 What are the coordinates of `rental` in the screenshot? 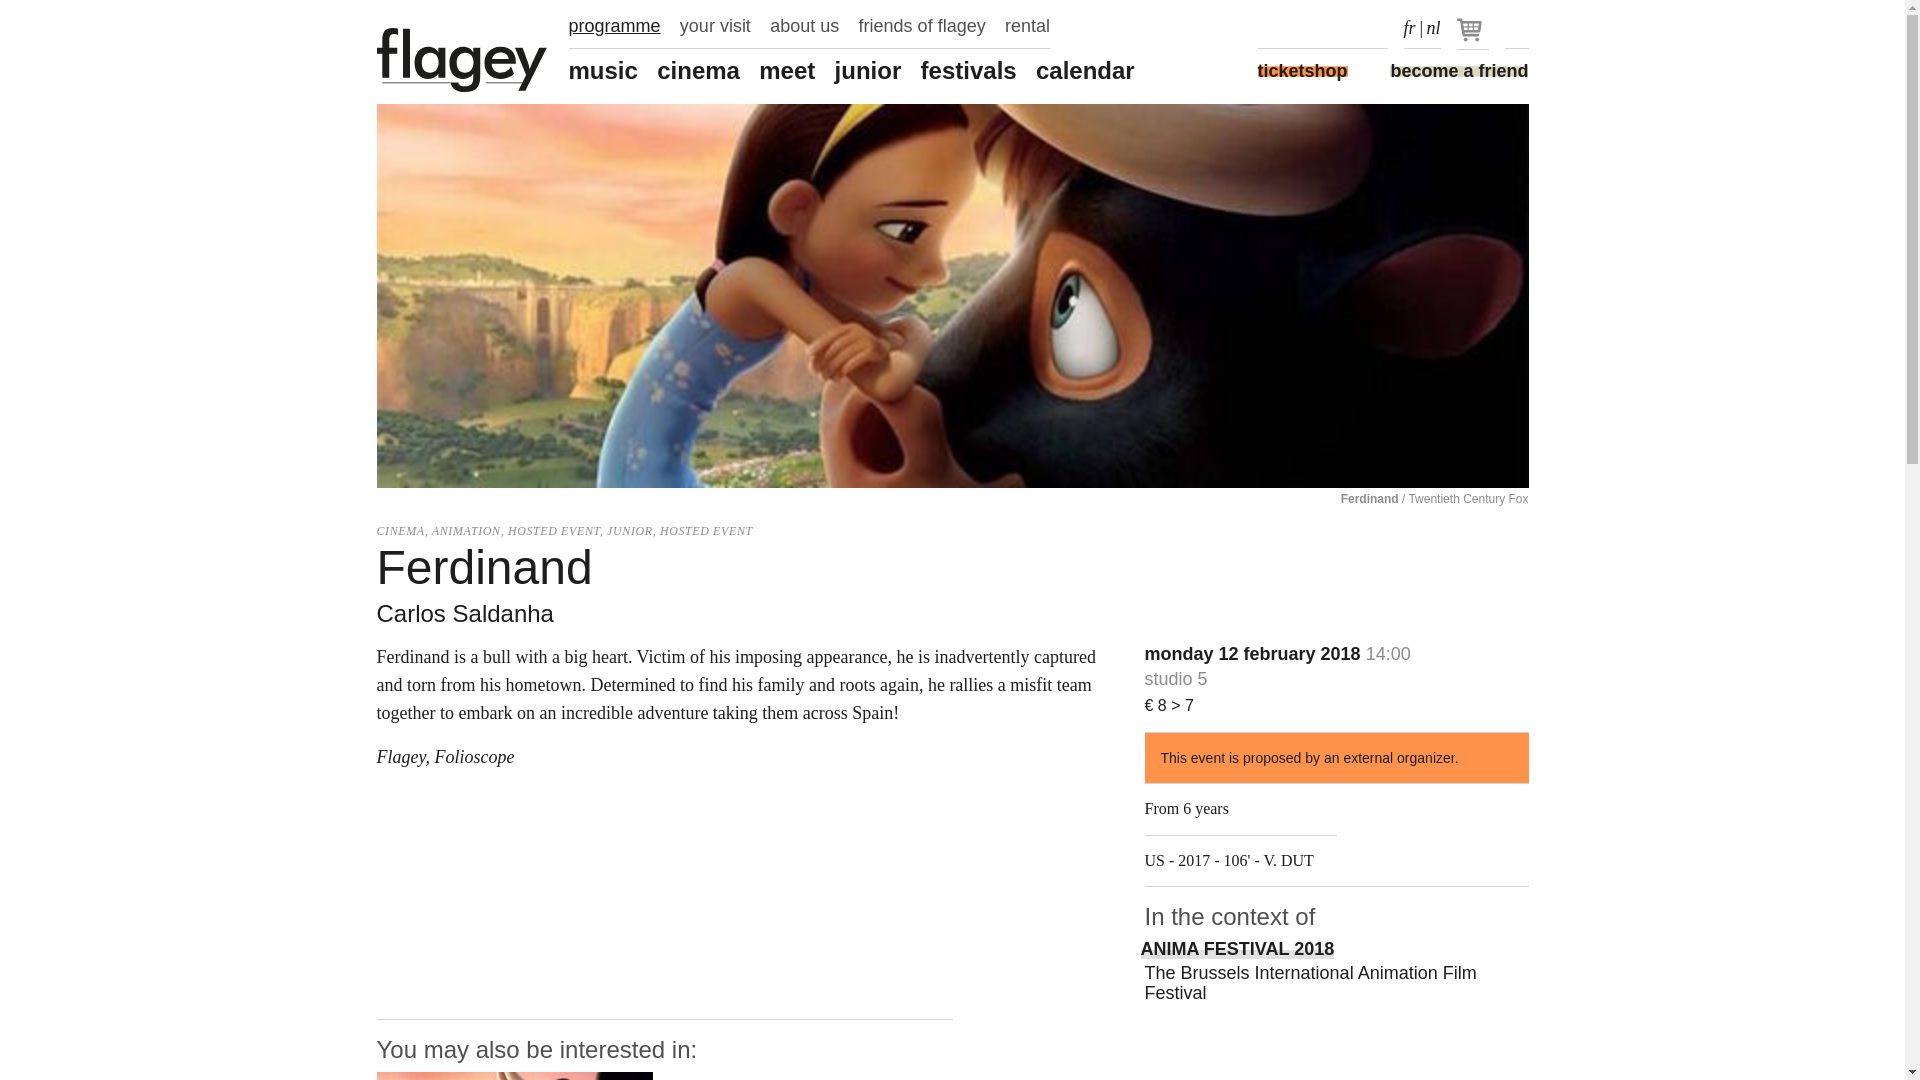 It's located at (1027, 26).